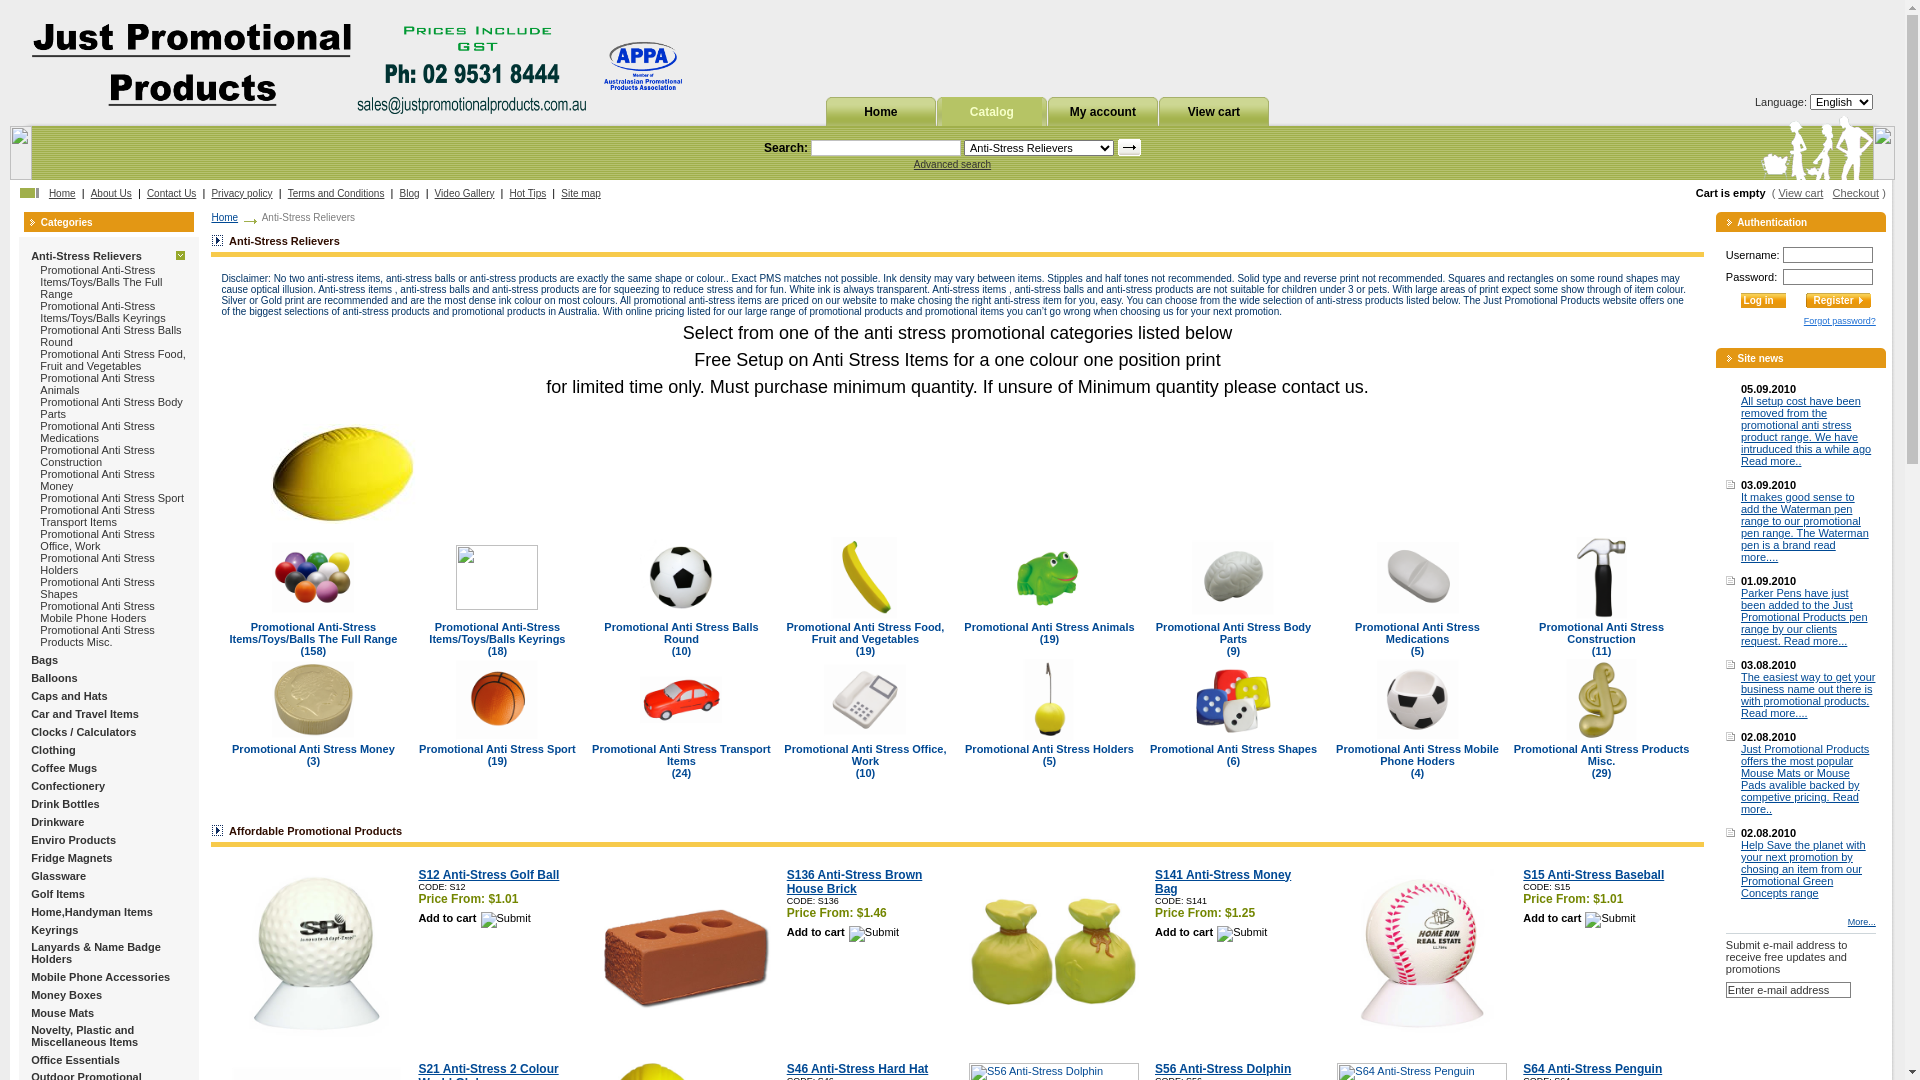 The width and height of the screenshot is (1920, 1080). Describe the element at coordinates (102, 312) in the screenshot. I see `Promotional Anti-Stress Items/Toys/Balls Keyrings` at that location.